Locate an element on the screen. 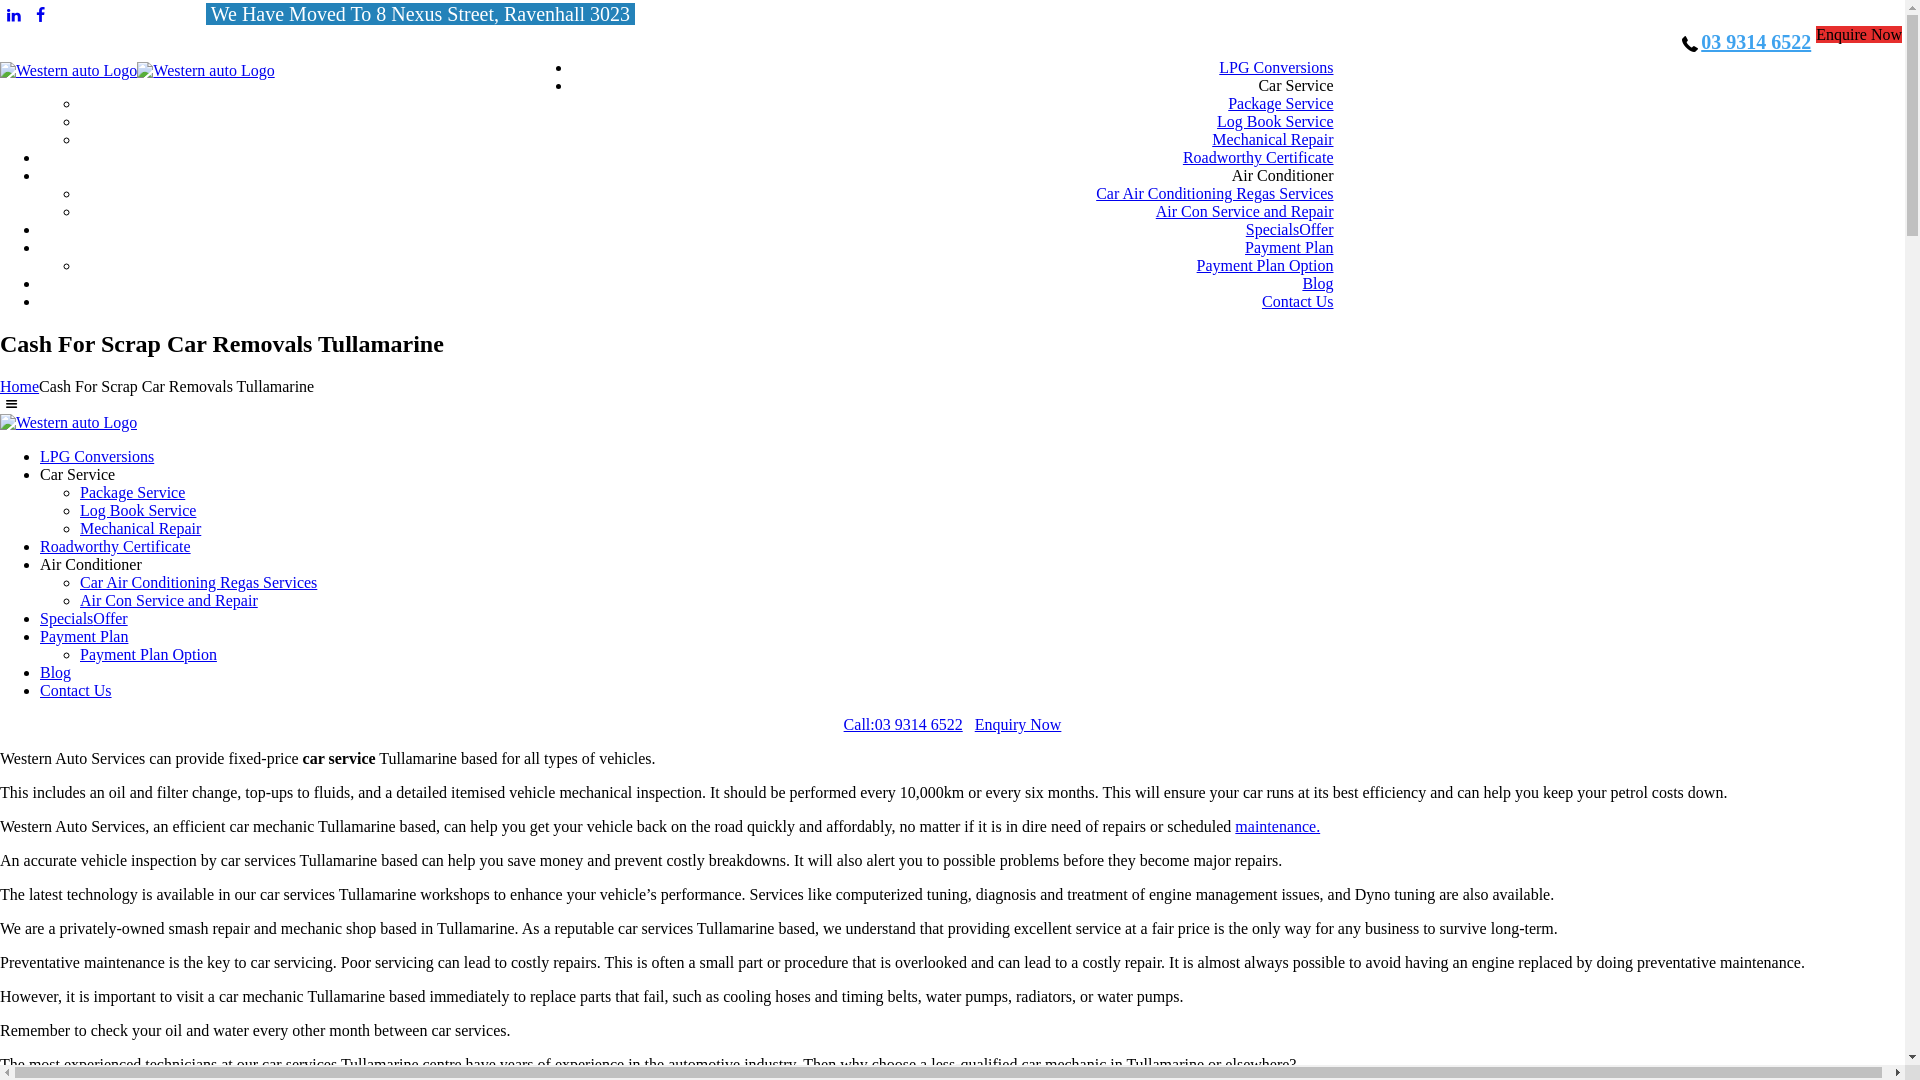  LPG Conversions is located at coordinates (97, 456).